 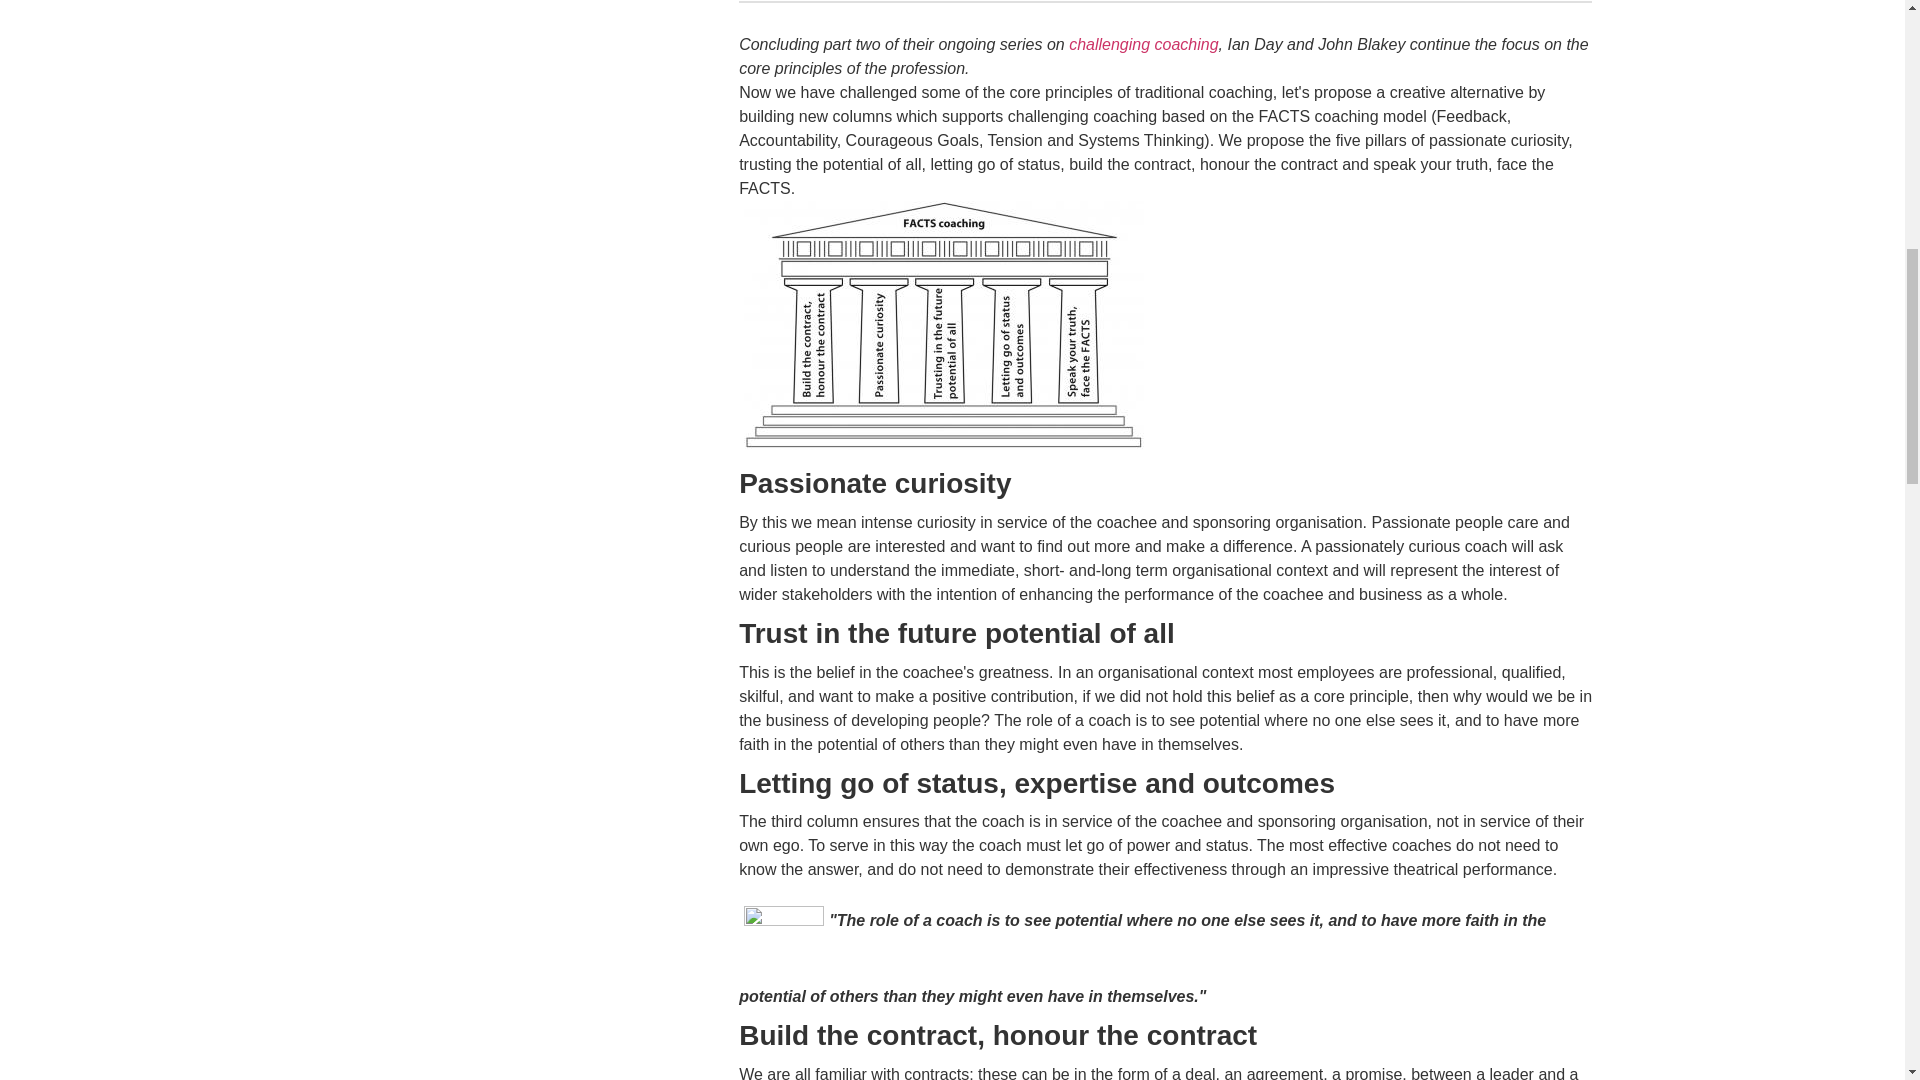 What do you see at coordinates (1143, 44) in the screenshot?
I see `challenging coaching` at bounding box center [1143, 44].